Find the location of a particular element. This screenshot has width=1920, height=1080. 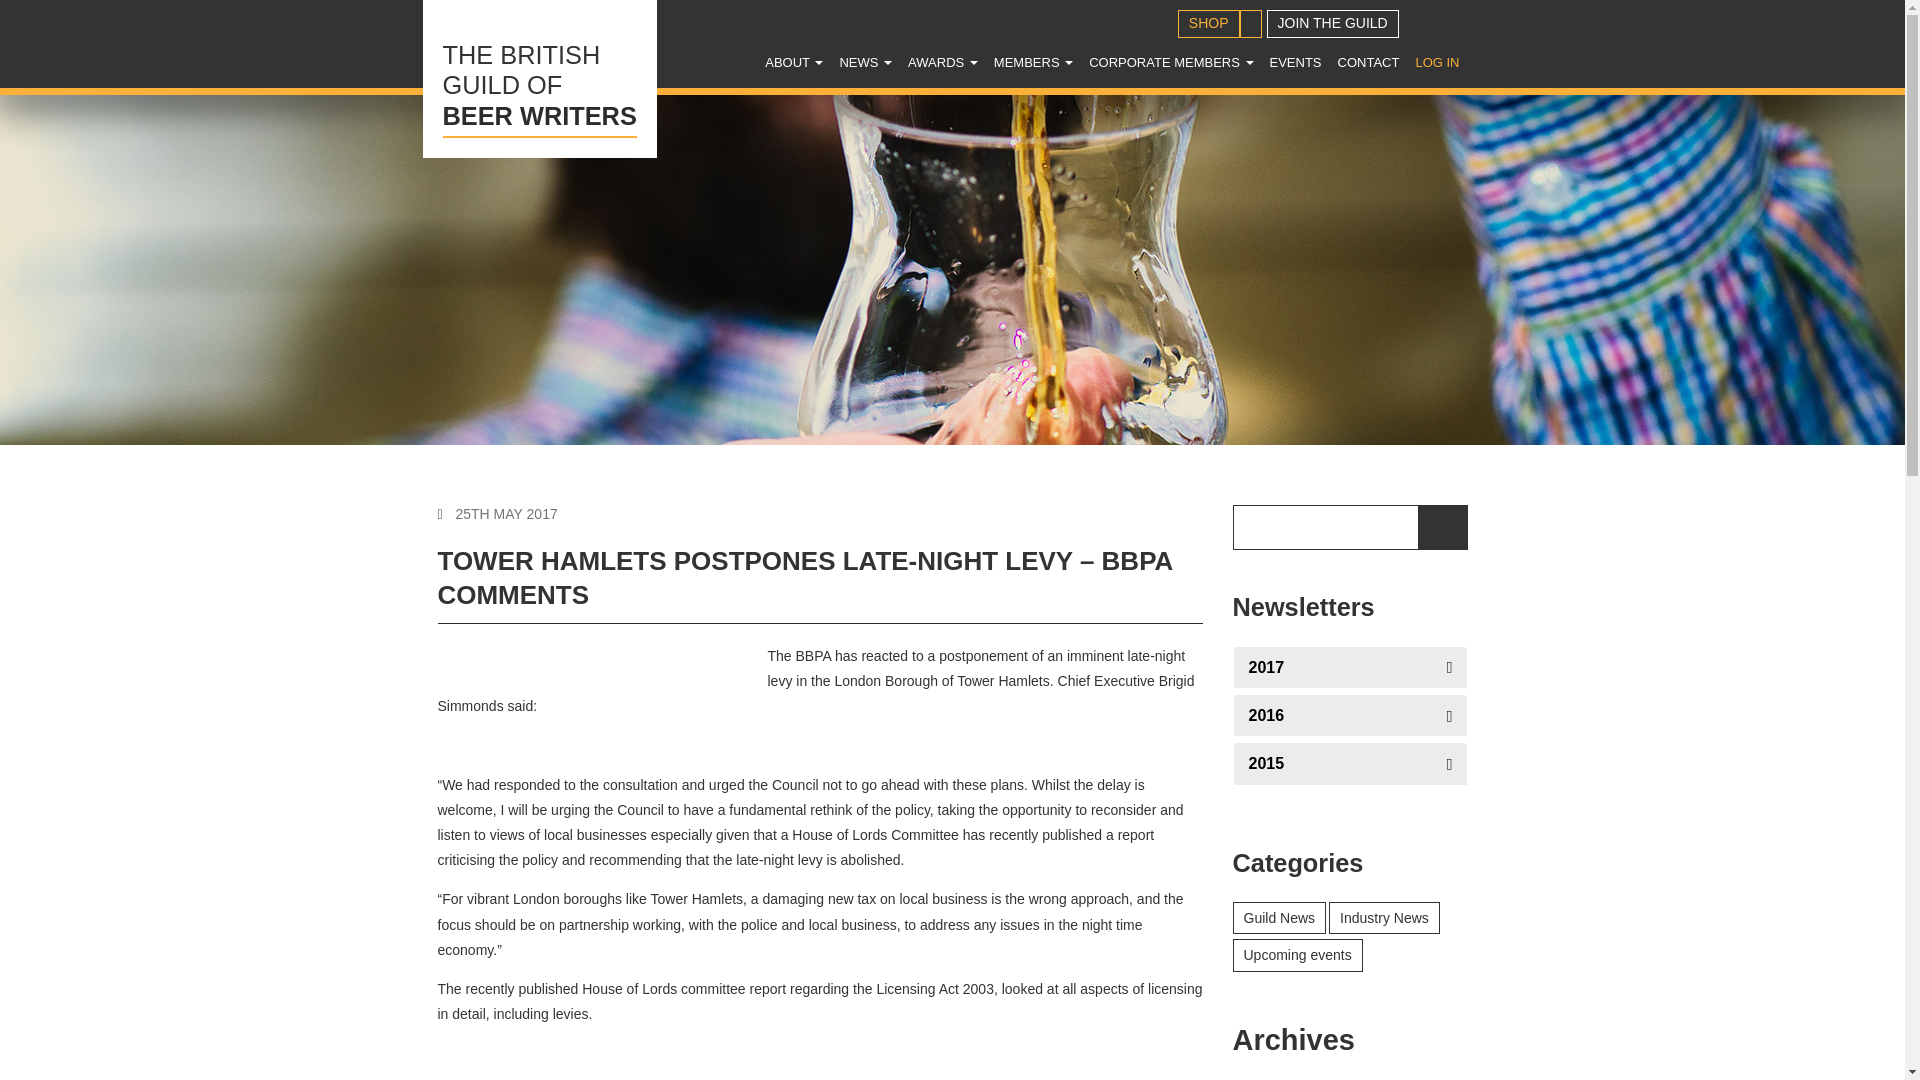

AWARDS is located at coordinates (539, 78).